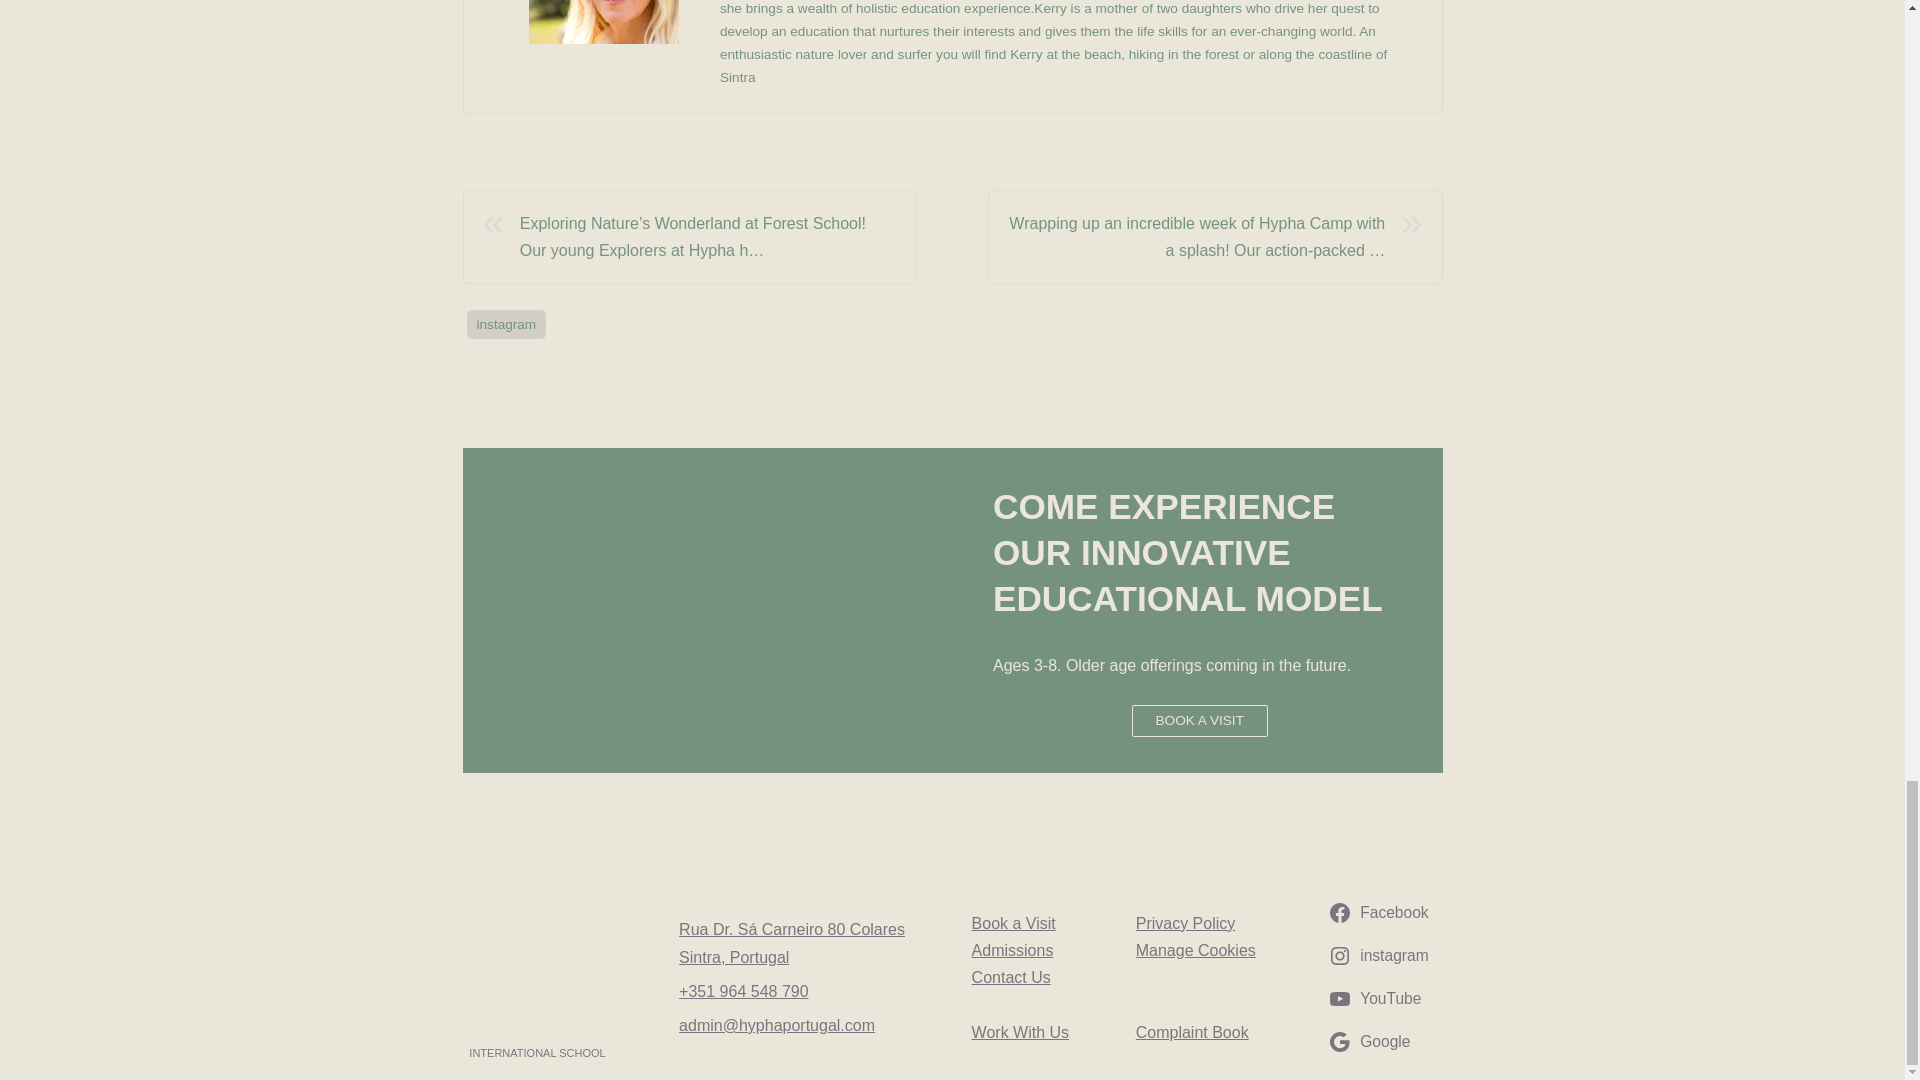 The image size is (1920, 1080). I want to click on Sintra, Portugal, so click(734, 957).